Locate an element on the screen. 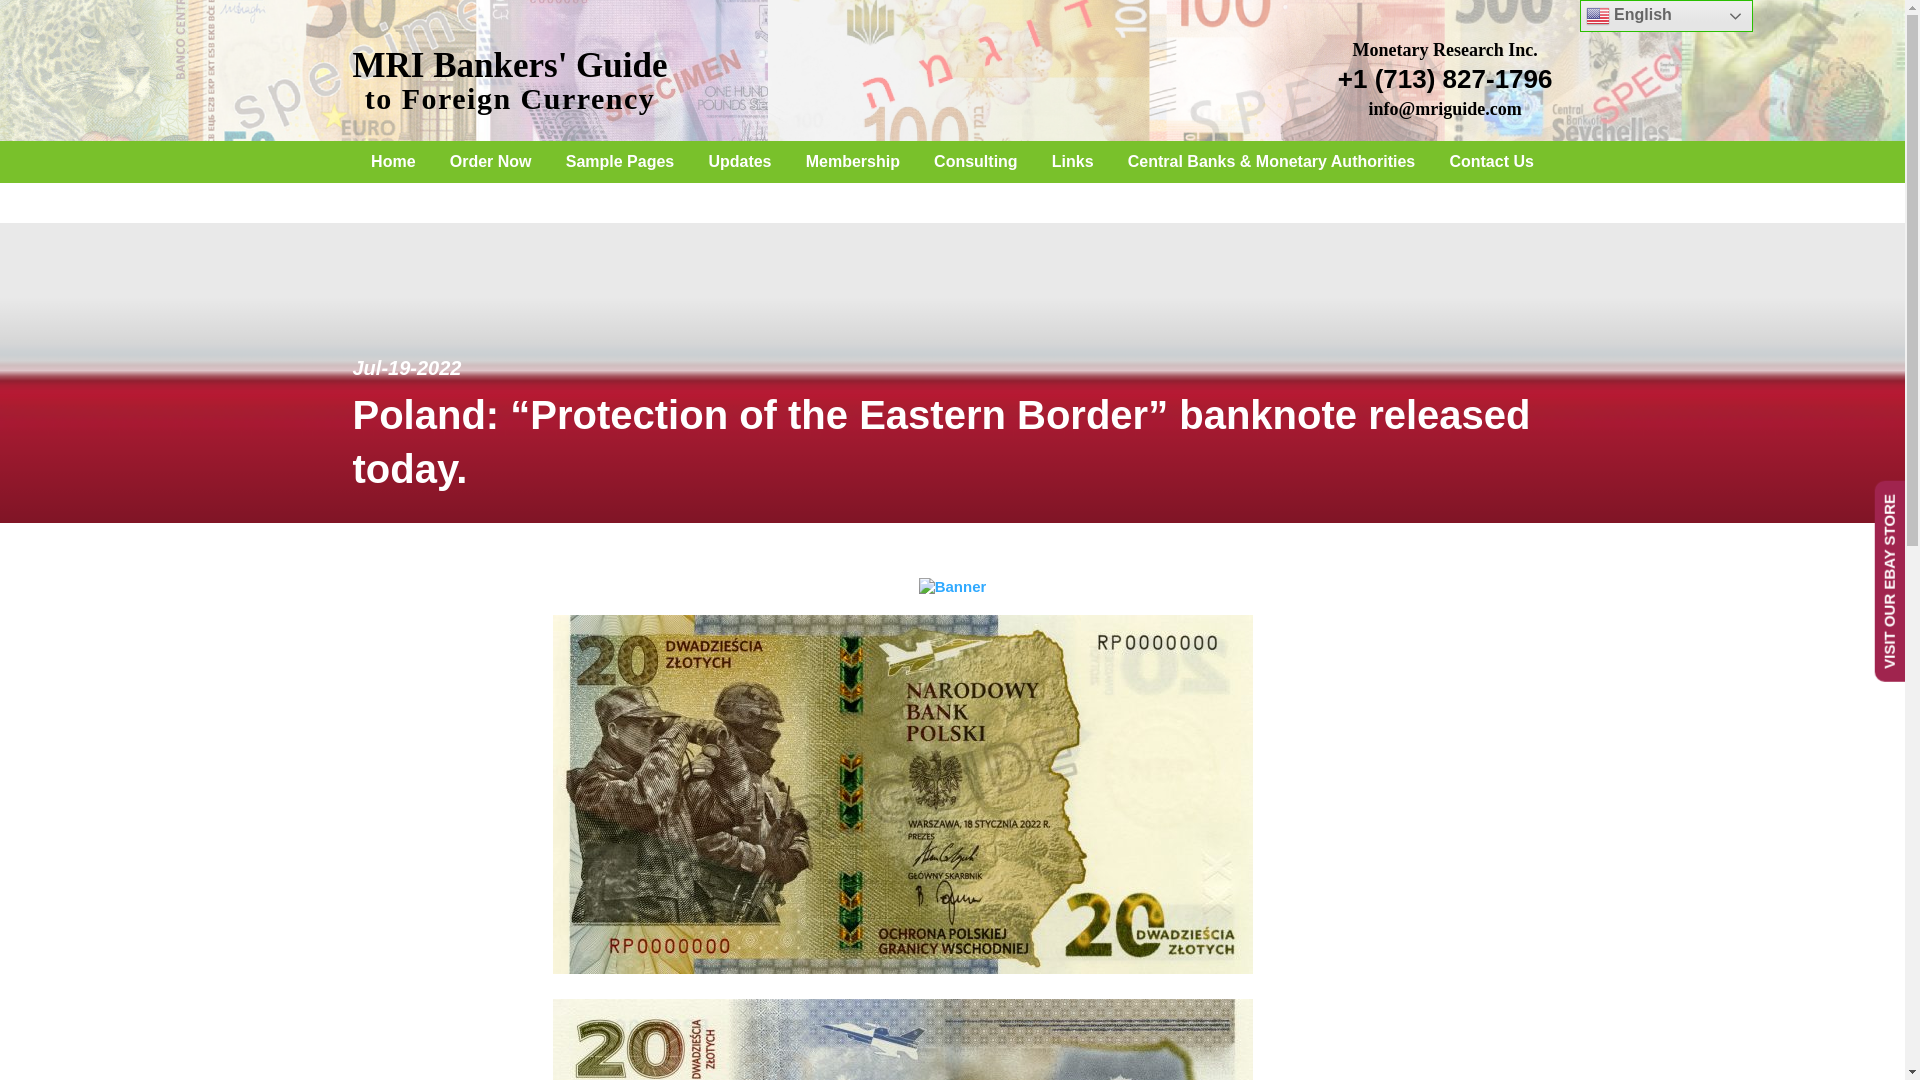 This screenshot has width=1920, height=1080. Sample Pages is located at coordinates (976, 161).